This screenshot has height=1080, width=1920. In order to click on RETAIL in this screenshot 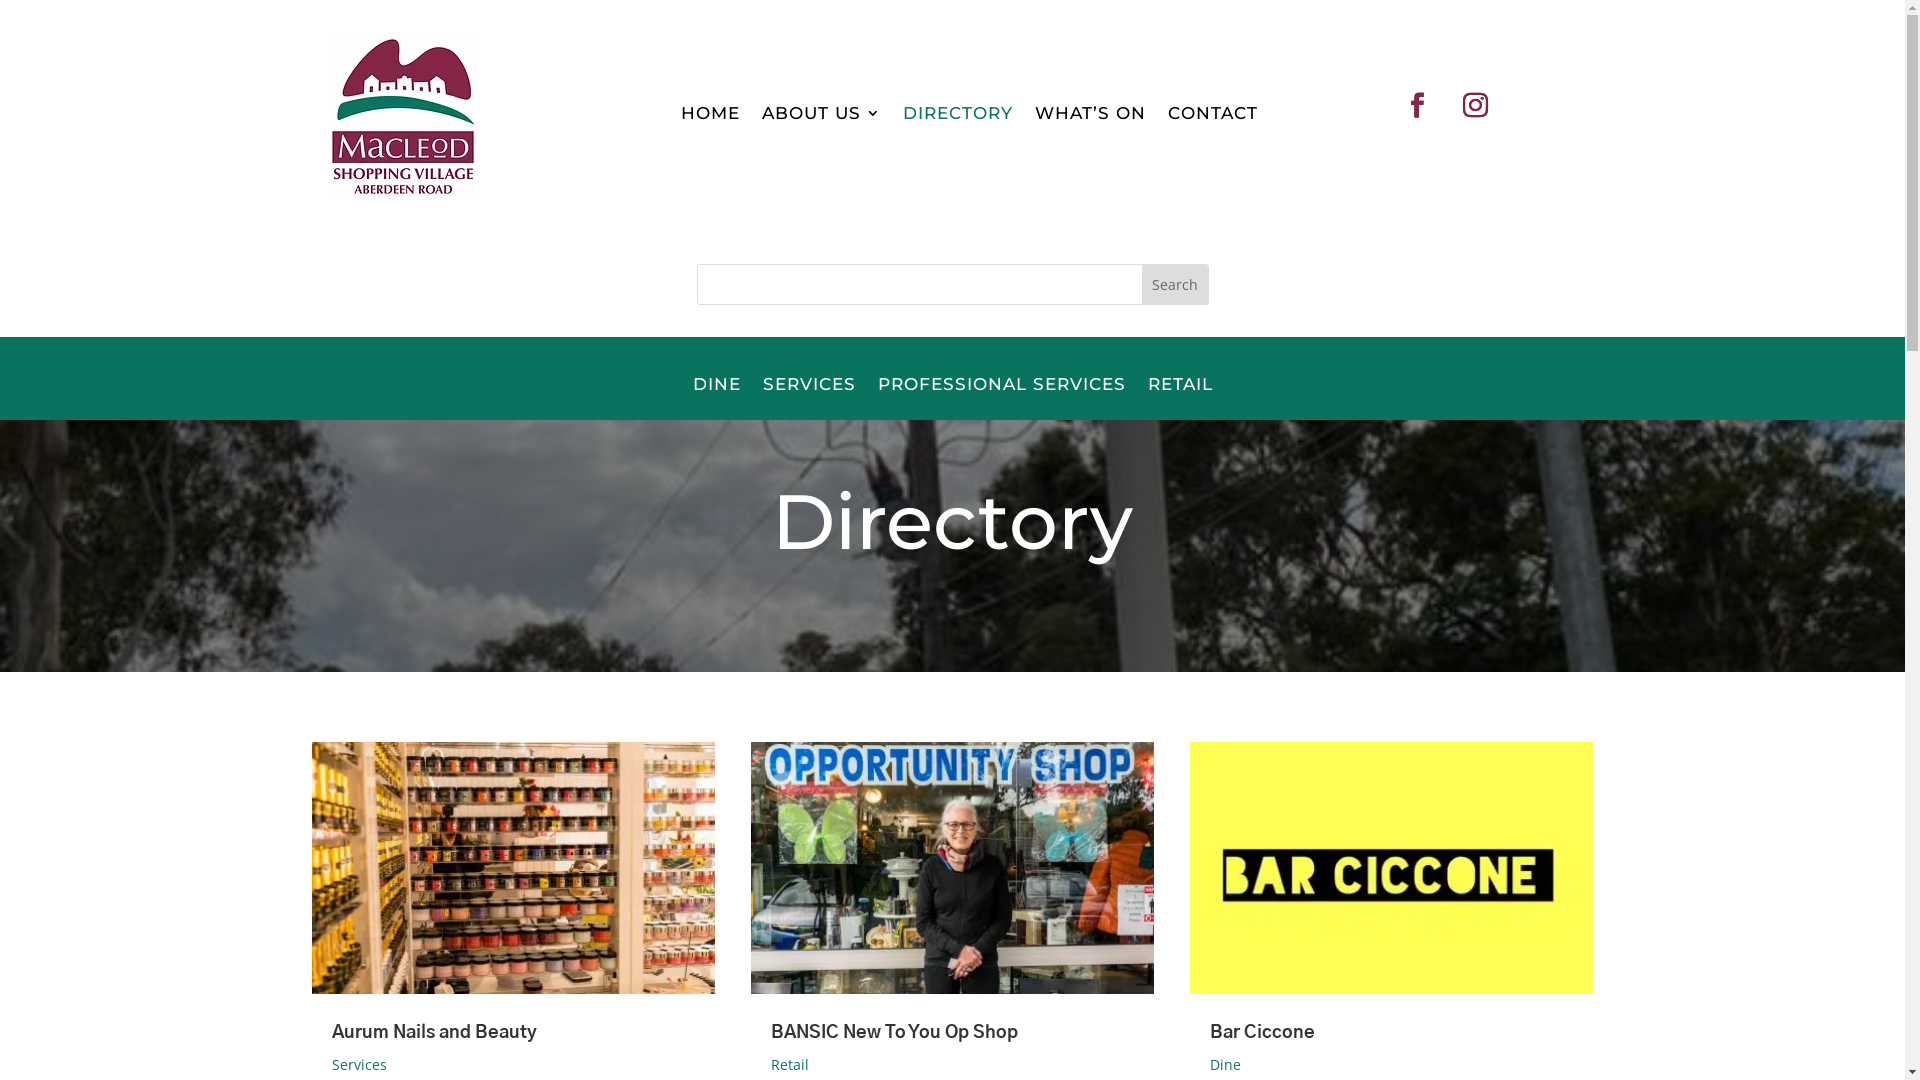, I will do `click(1180, 398)`.